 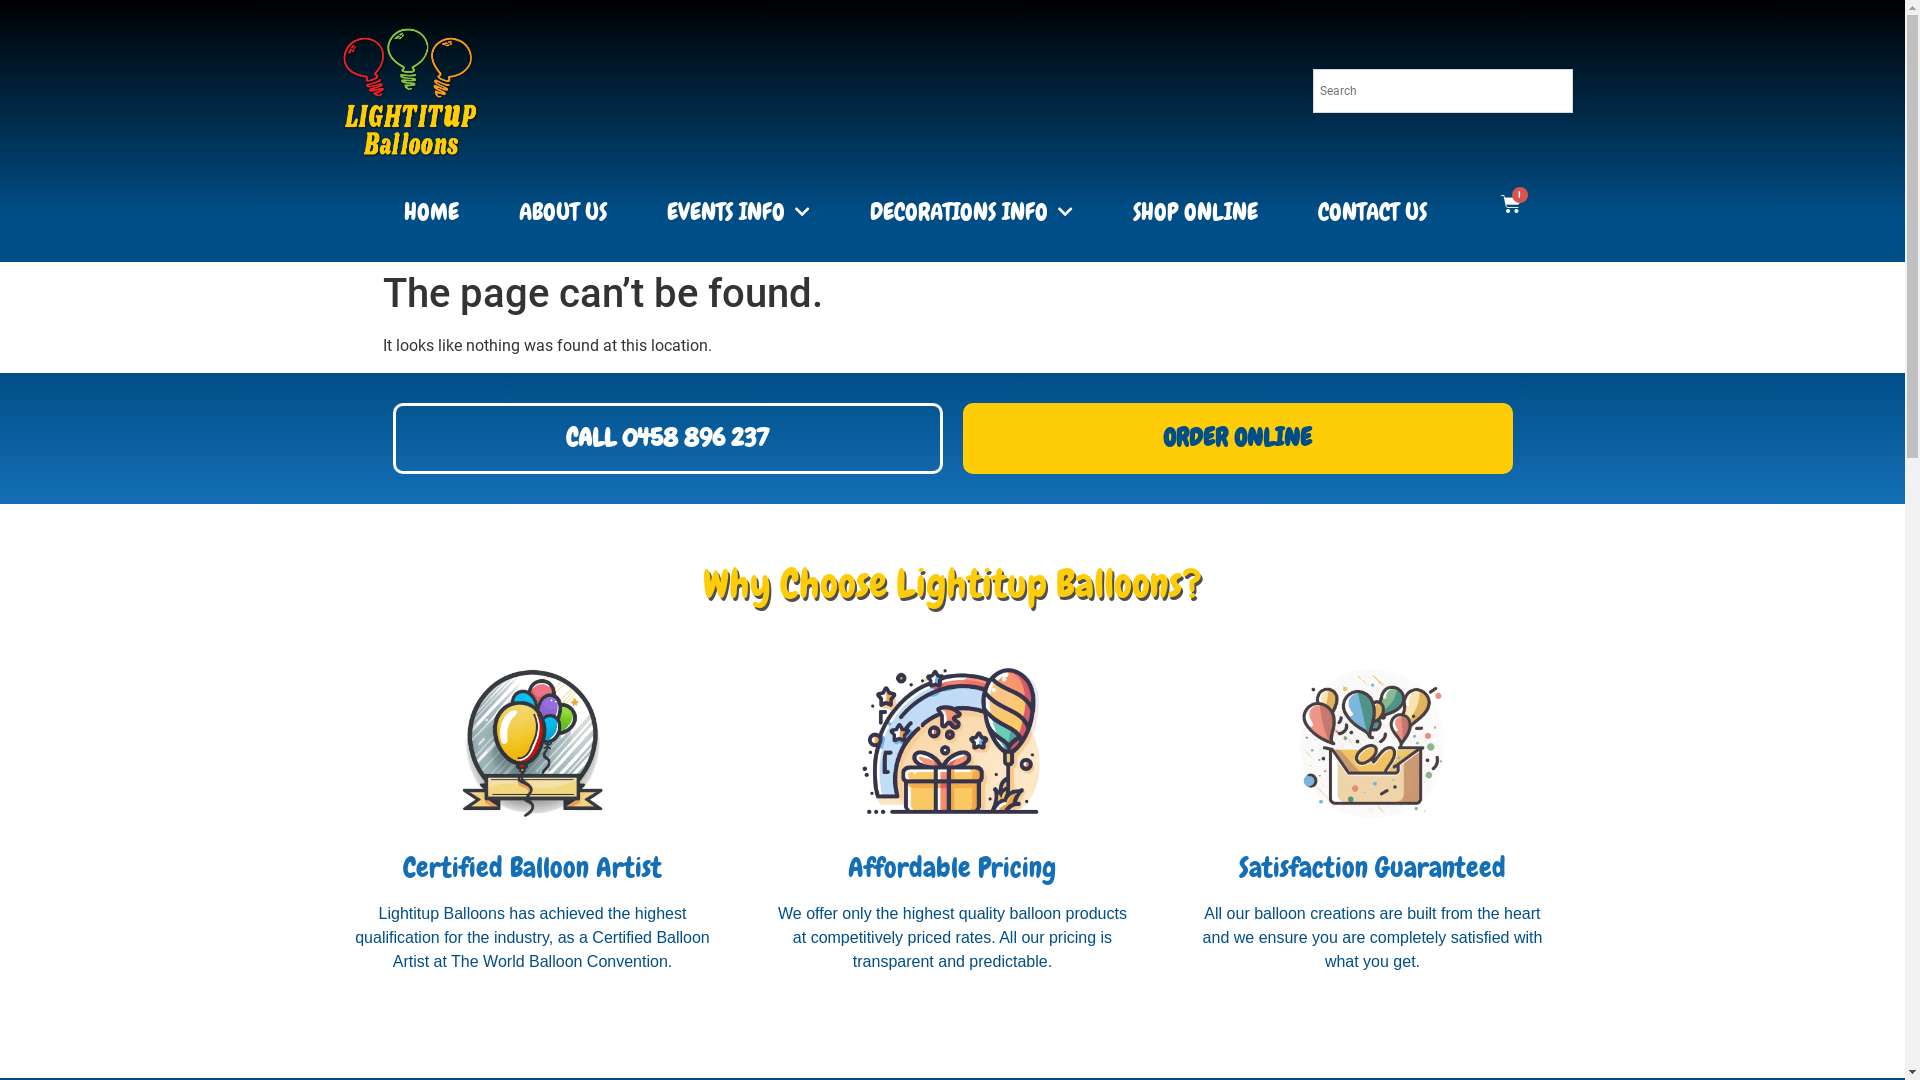 What do you see at coordinates (1511, 204) in the screenshot?
I see `1` at bounding box center [1511, 204].